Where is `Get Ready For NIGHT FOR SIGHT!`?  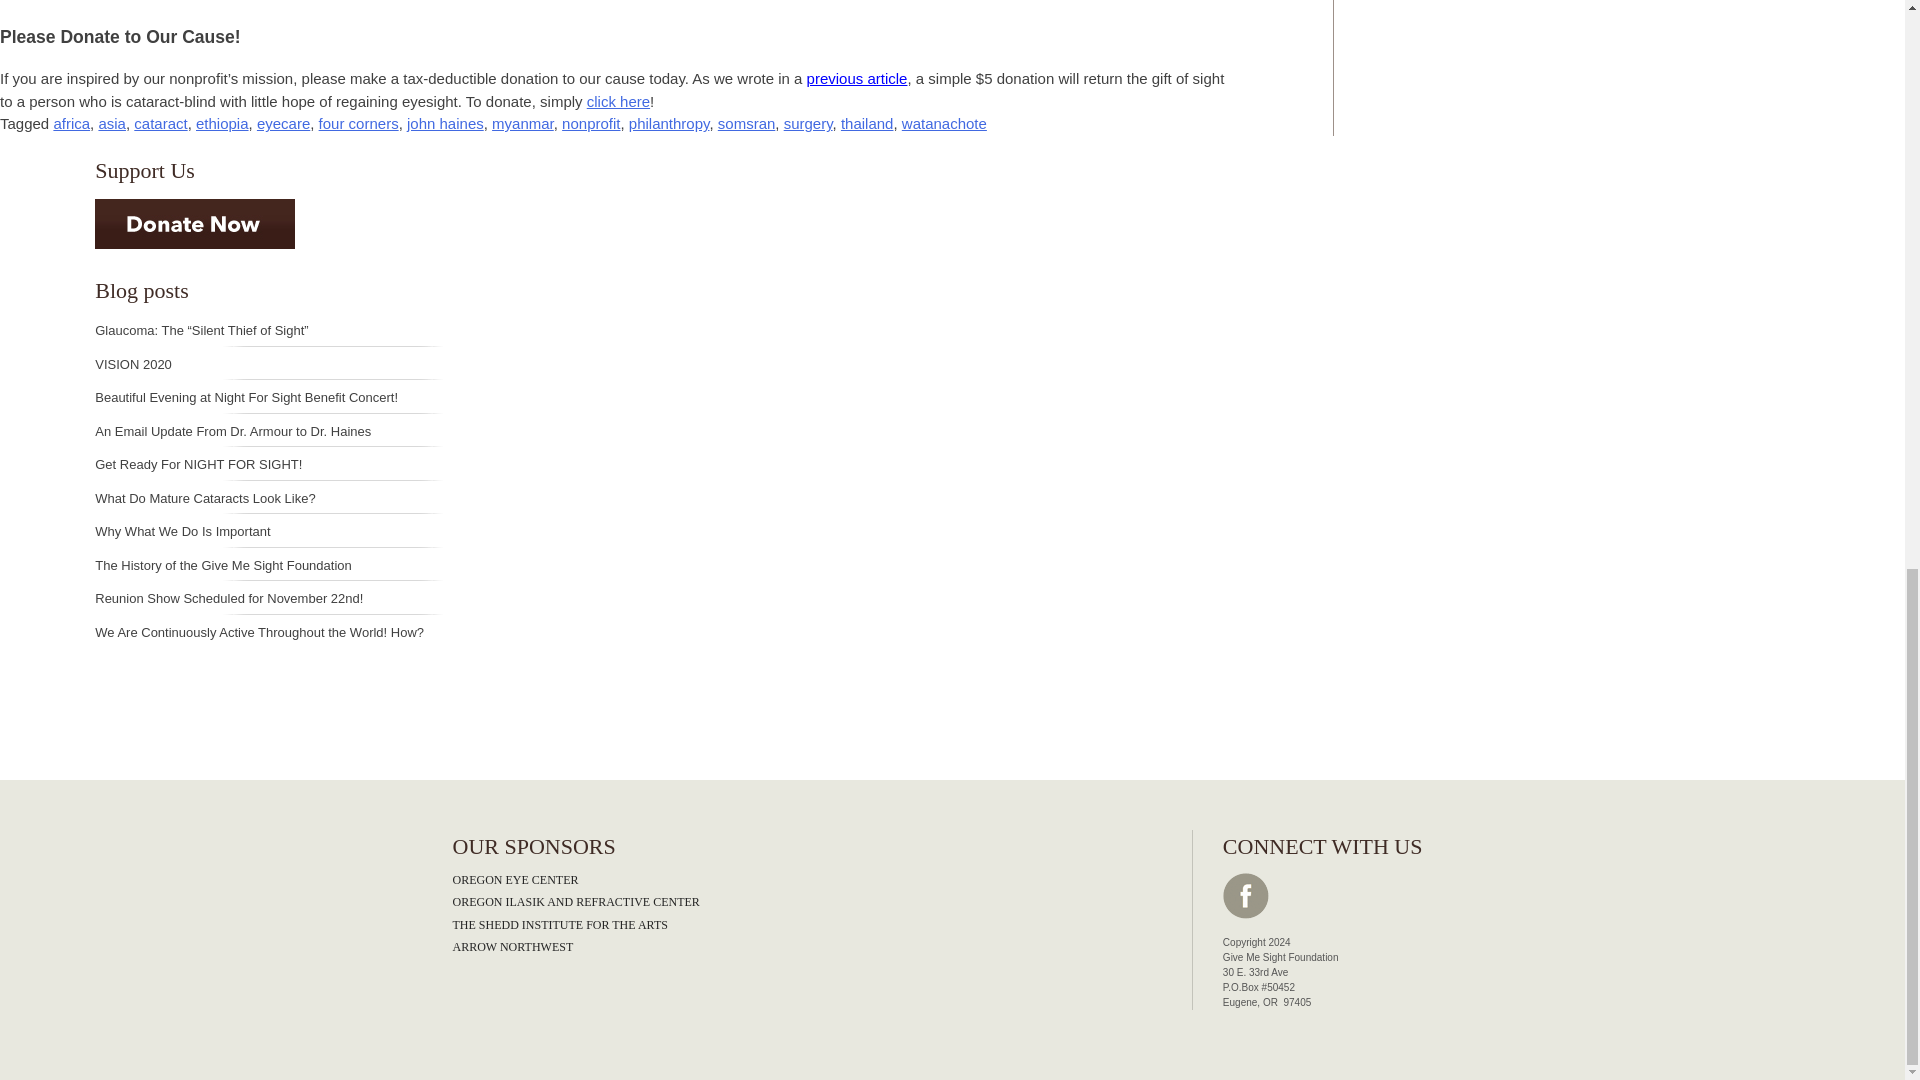
Get Ready For NIGHT FOR SIGHT! is located at coordinates (198, 464).